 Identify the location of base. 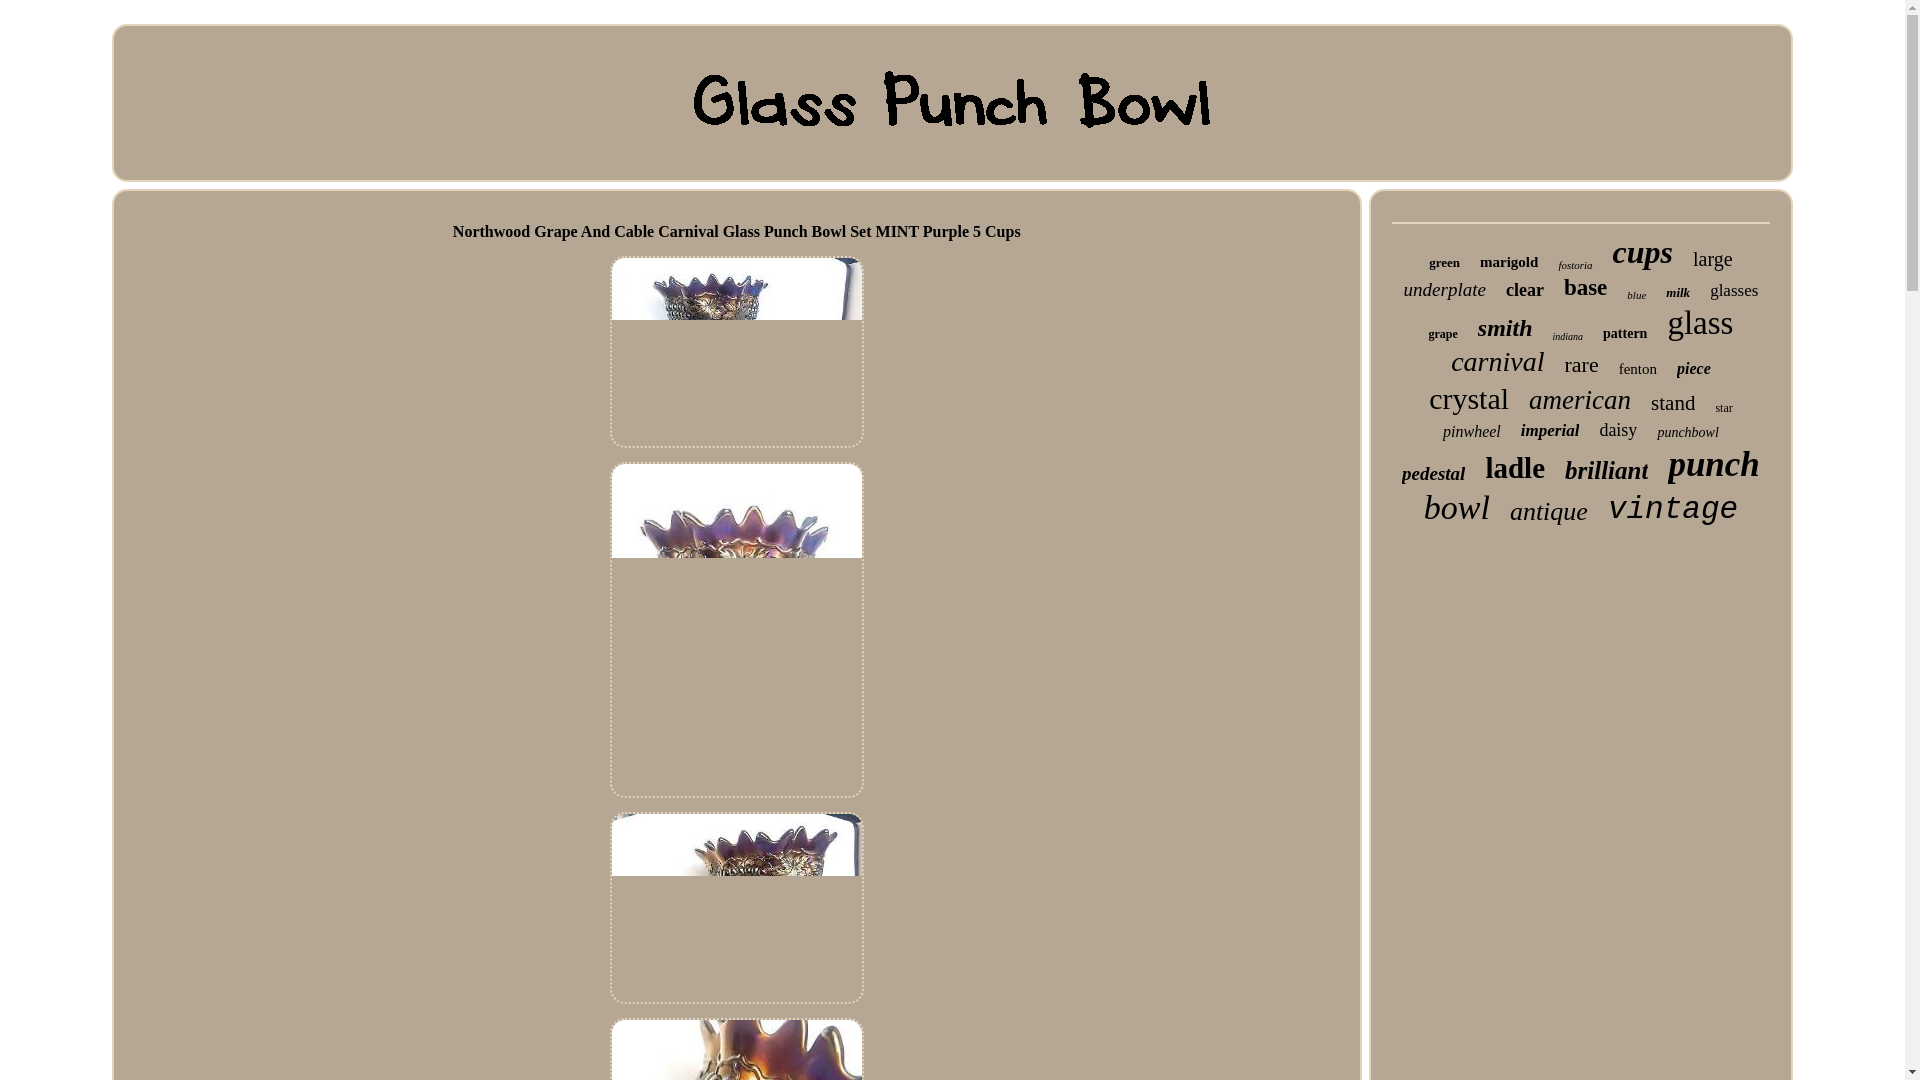
(1586, 288).